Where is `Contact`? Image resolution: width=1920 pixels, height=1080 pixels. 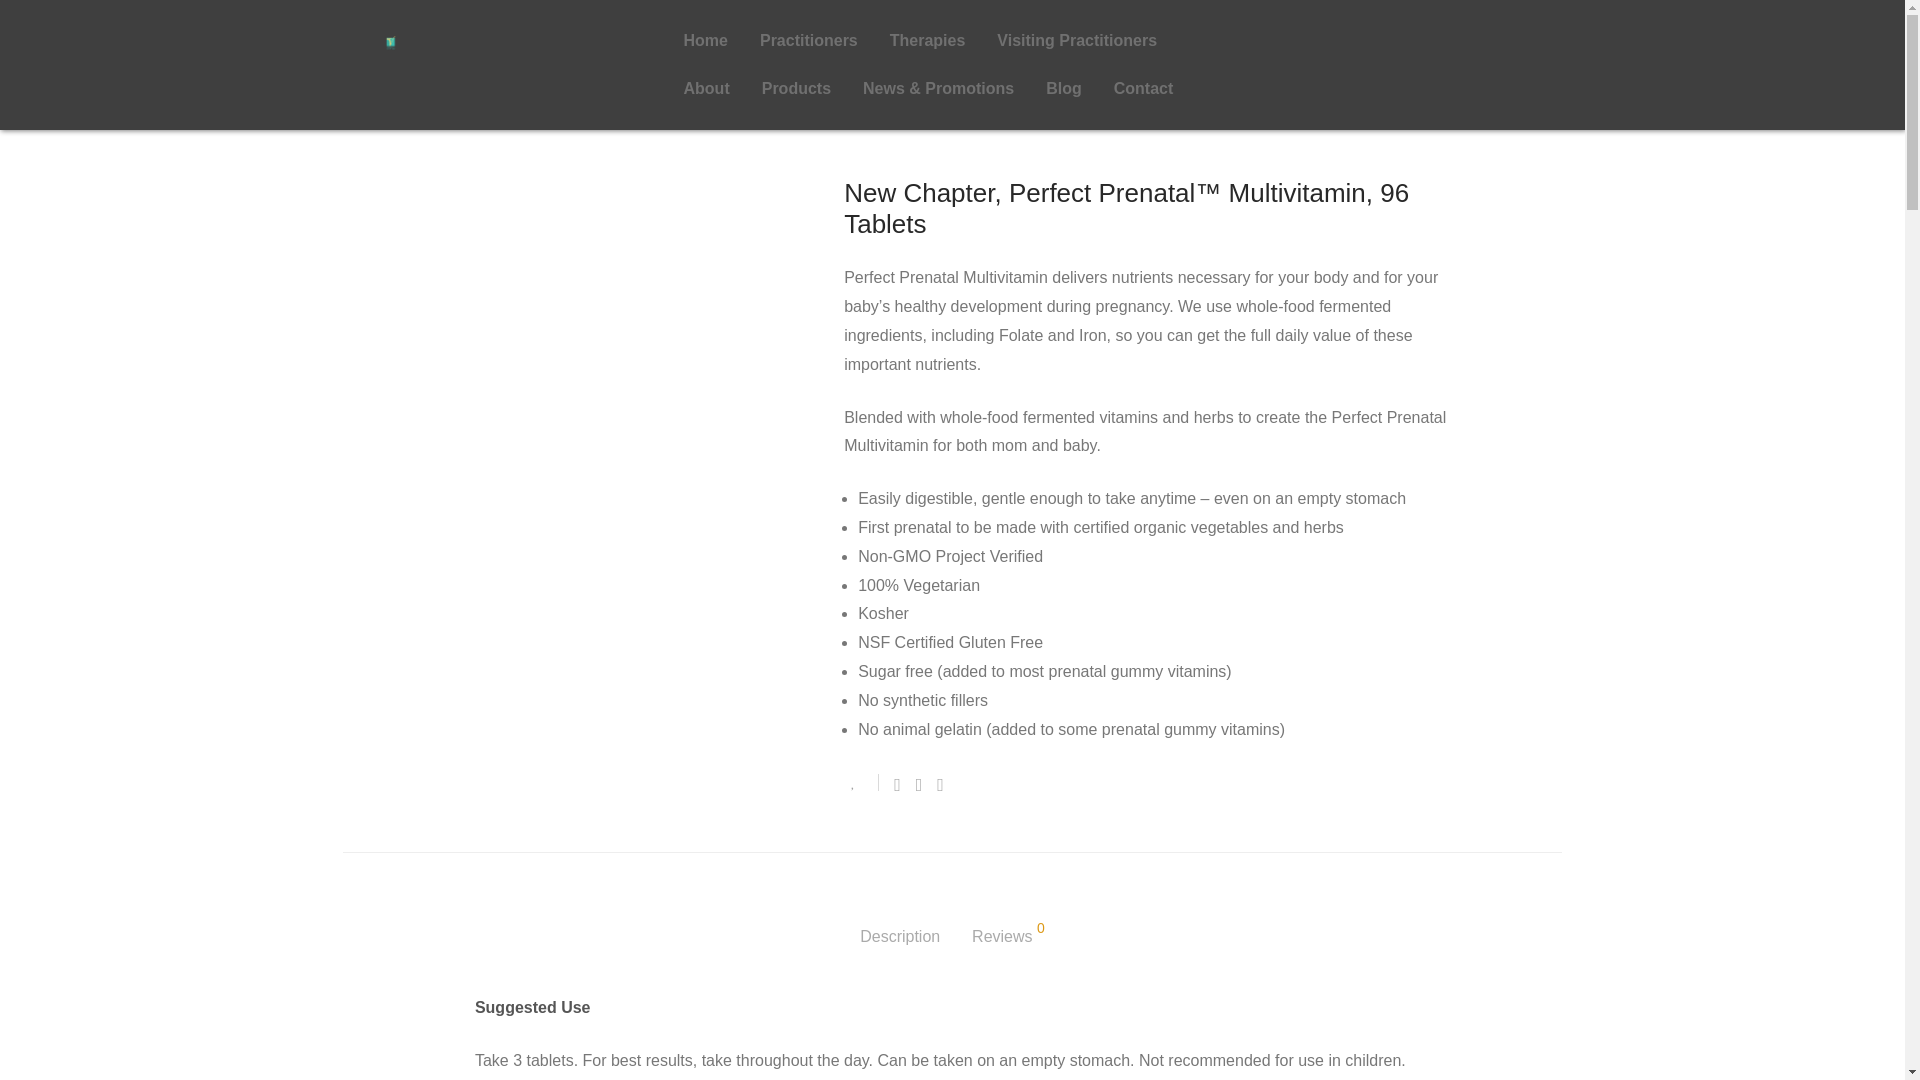 Contact is located at coordinates (1144, 88).